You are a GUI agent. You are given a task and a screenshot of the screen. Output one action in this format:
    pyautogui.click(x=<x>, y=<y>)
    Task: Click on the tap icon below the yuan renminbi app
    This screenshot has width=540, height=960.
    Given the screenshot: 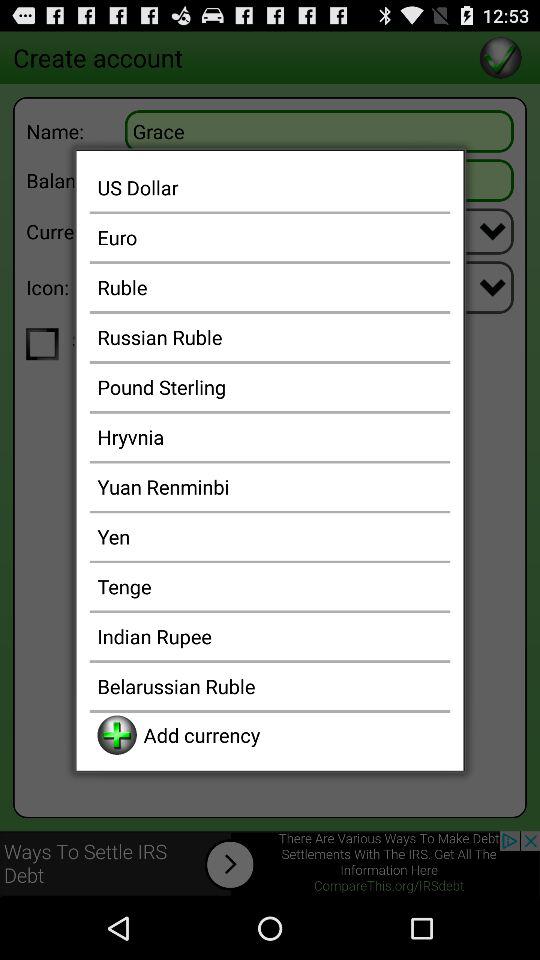 What is the action you would take?
    pyautogui.click(x=270, y=536)
    